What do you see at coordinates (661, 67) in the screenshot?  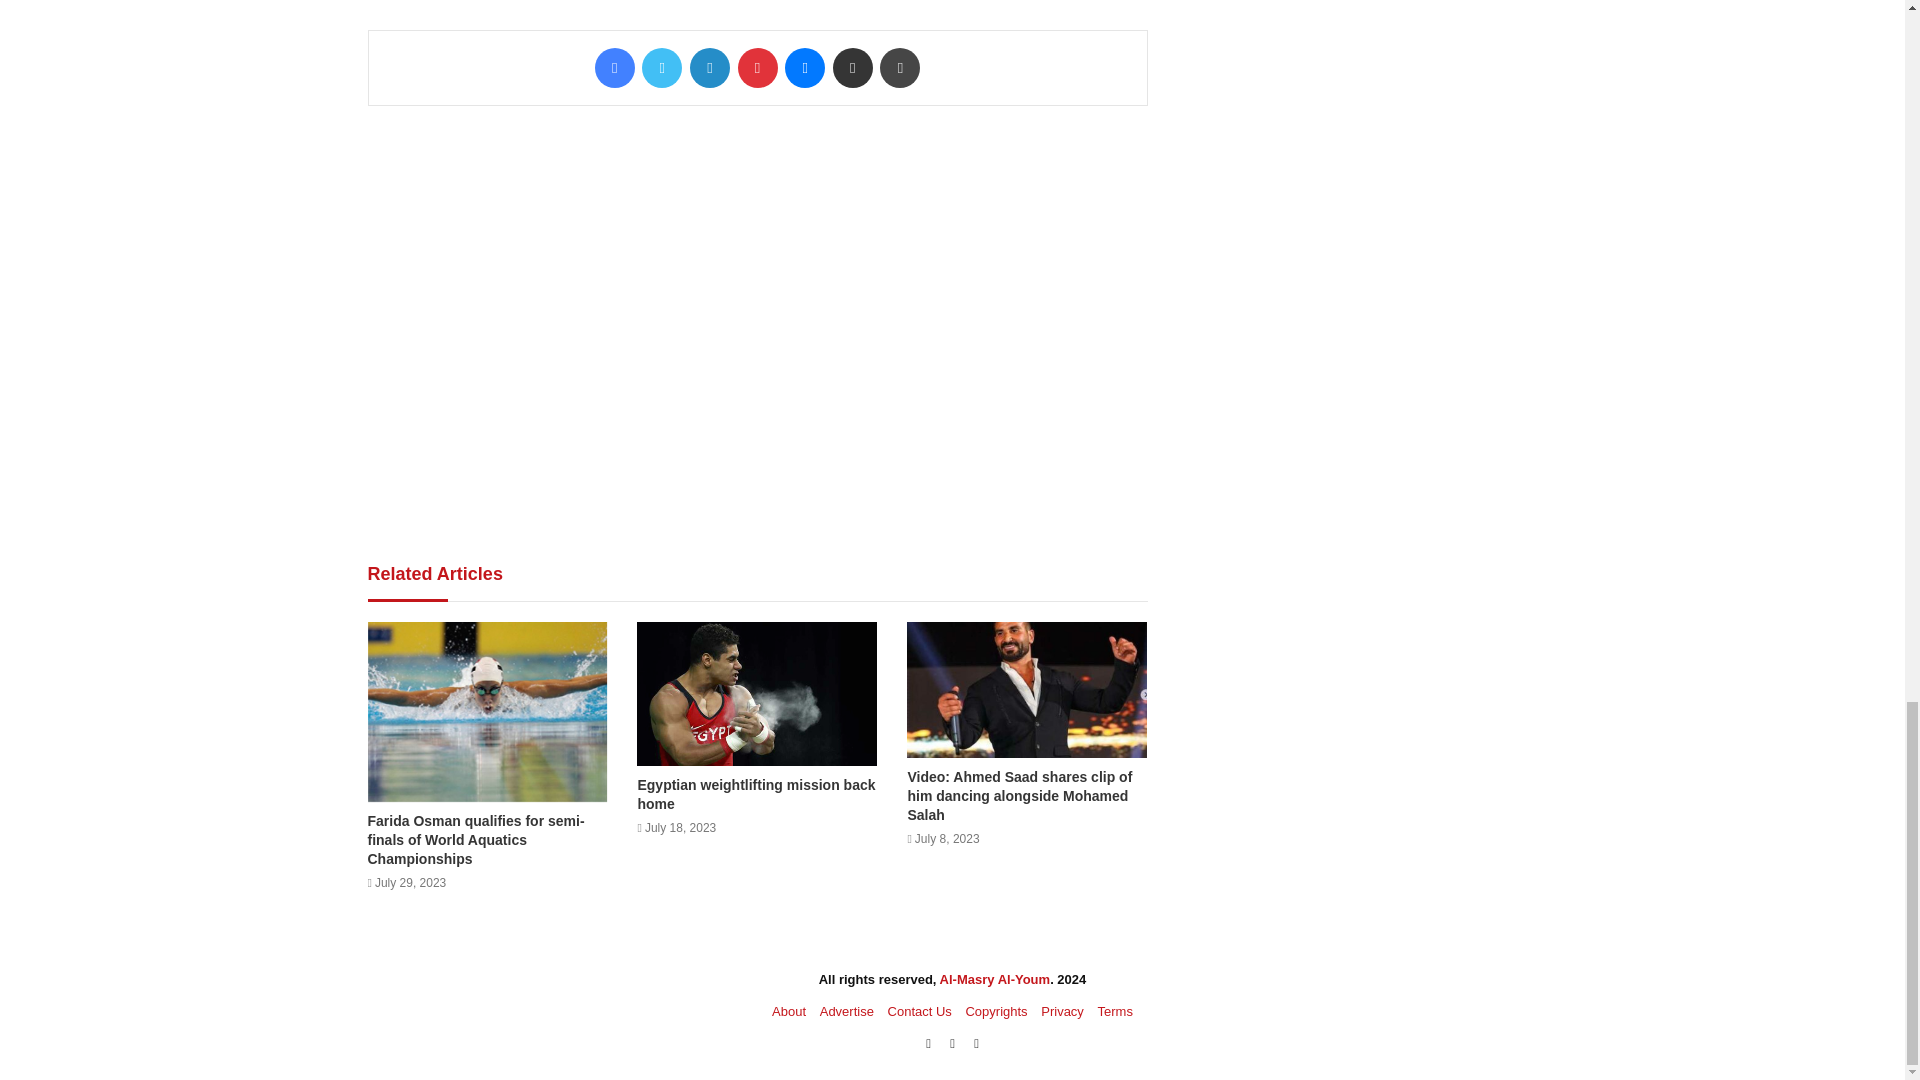 I see `Twitter` at bounding box center [661, 67].